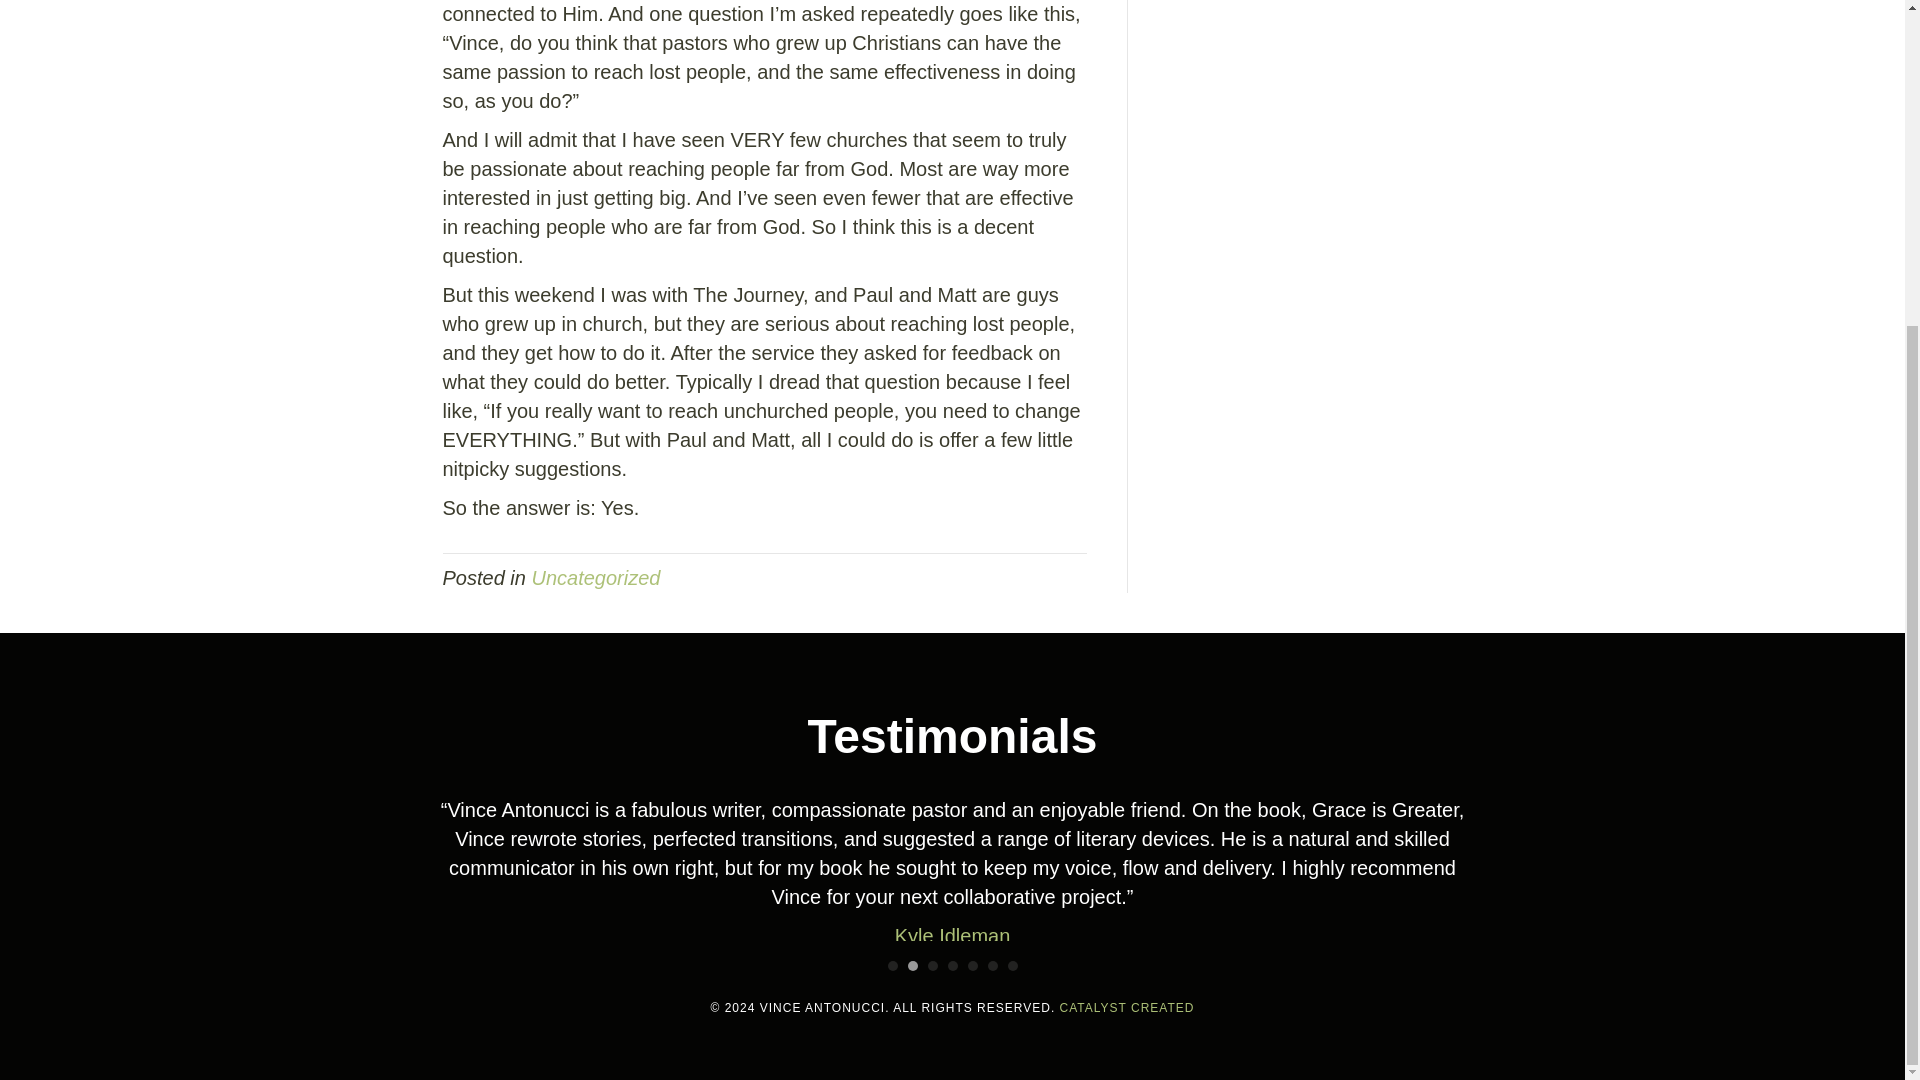 The height and width of the screenshot is (1080, 1920). What do you see at coordinates (972, 966) in the screenshot?
I see `5` at bounding box center [972, 966].